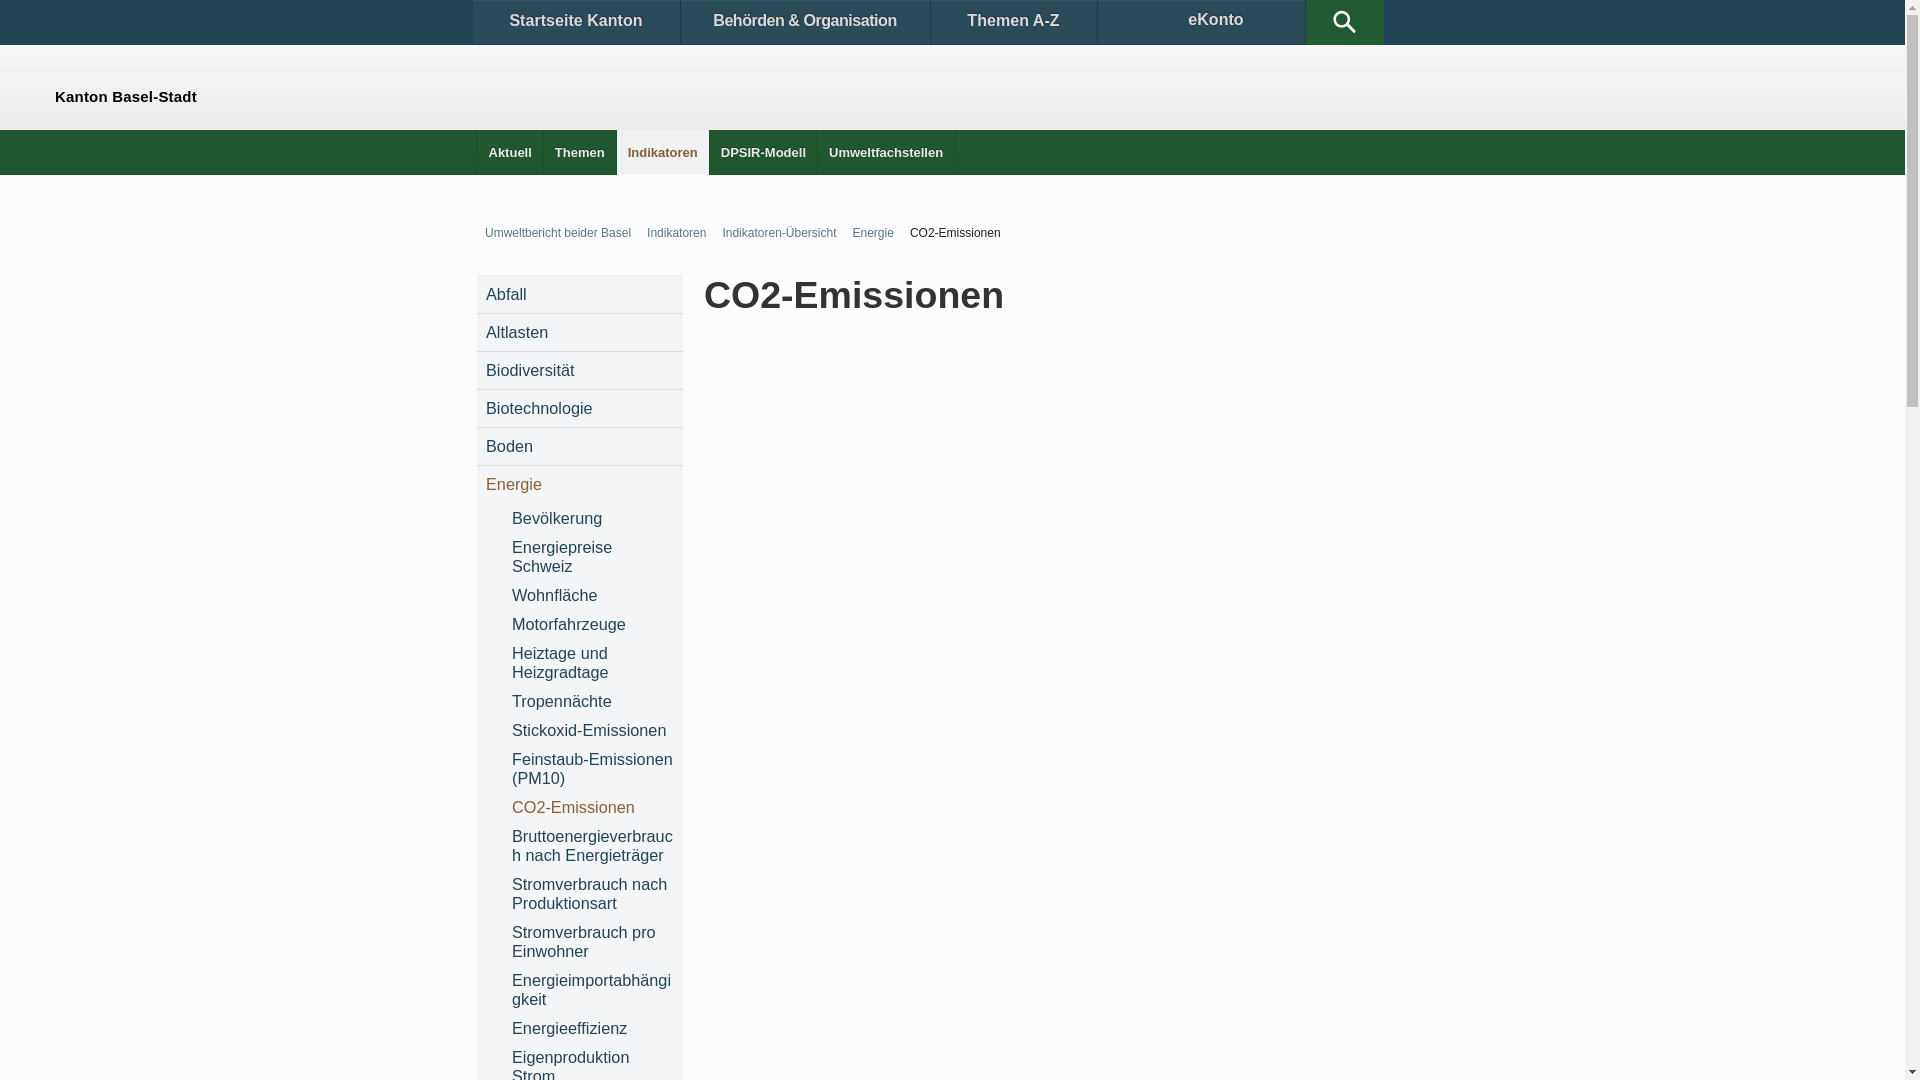 The width and height of the screenshot is (1920, 1080). I want to click on Indikatoren, so click(663, 152).